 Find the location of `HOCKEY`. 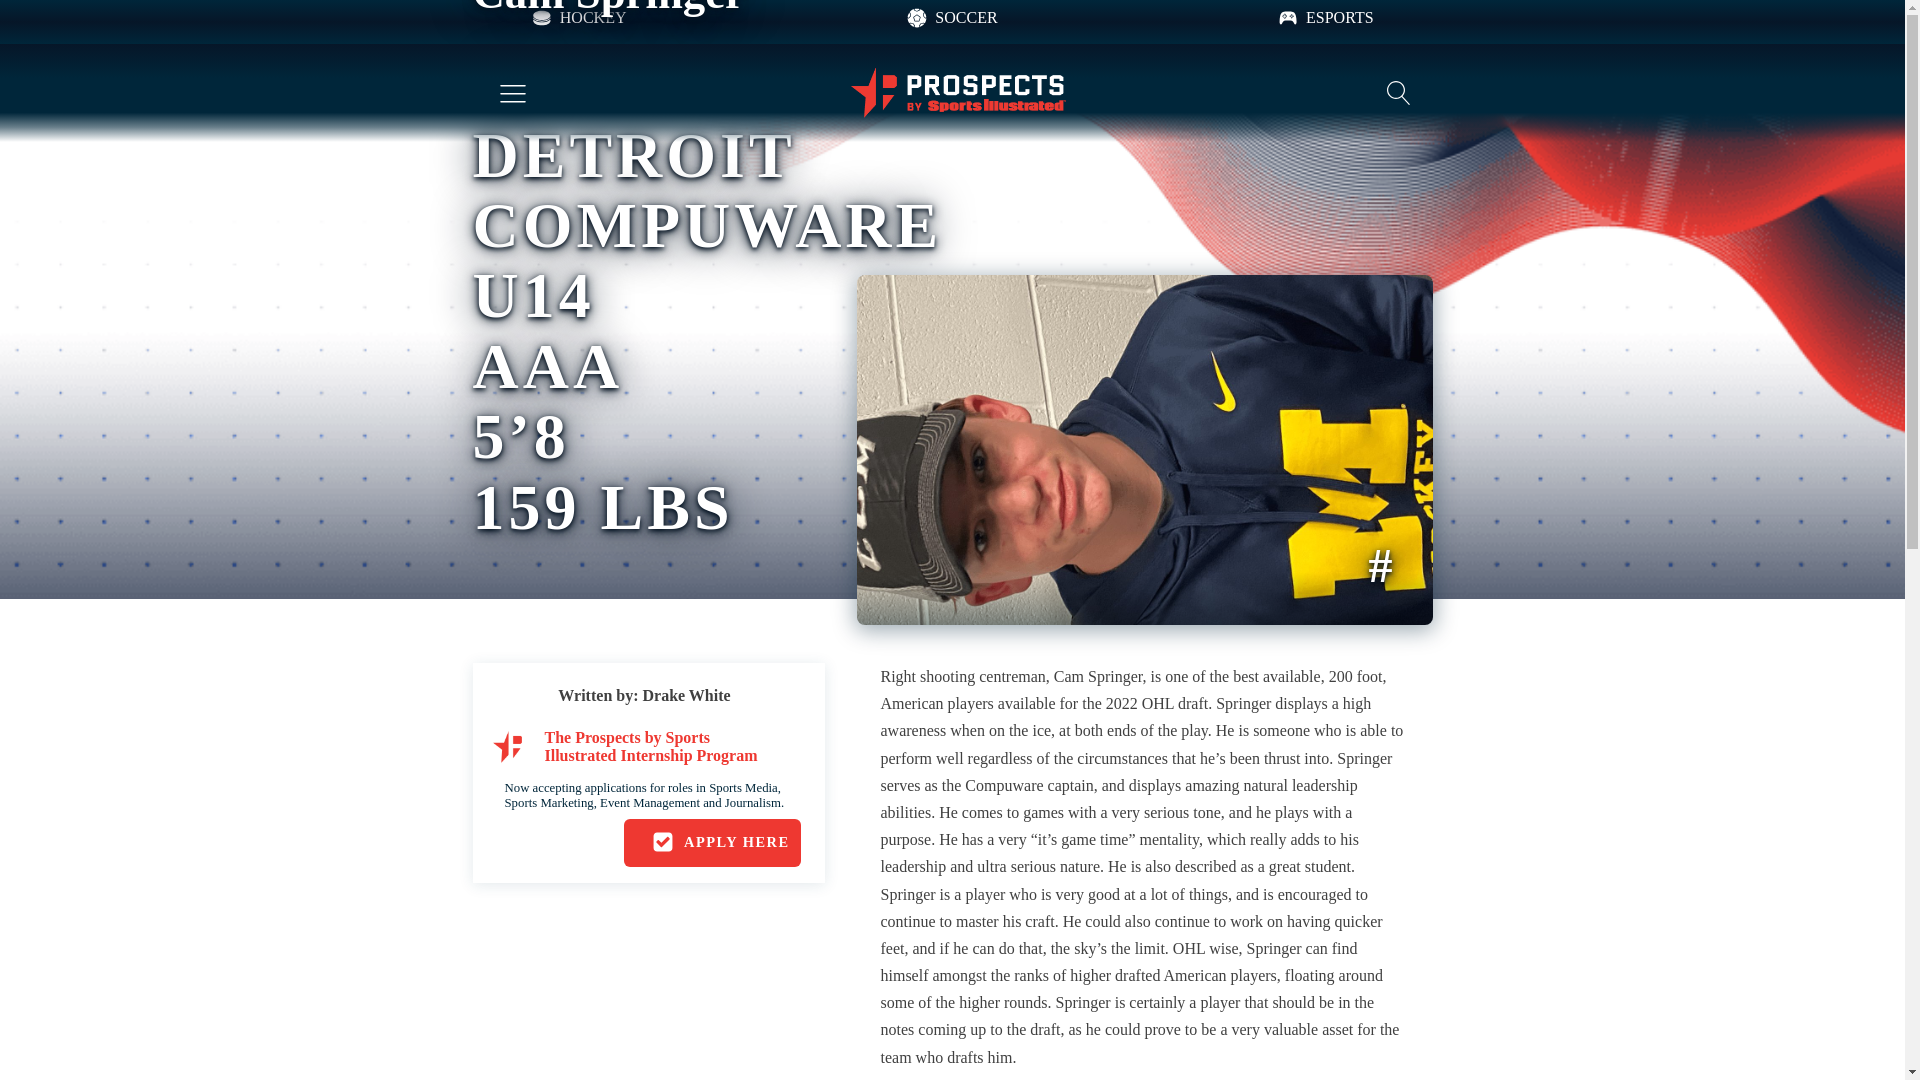

HOCKEY is located at coordinates (578, 18).